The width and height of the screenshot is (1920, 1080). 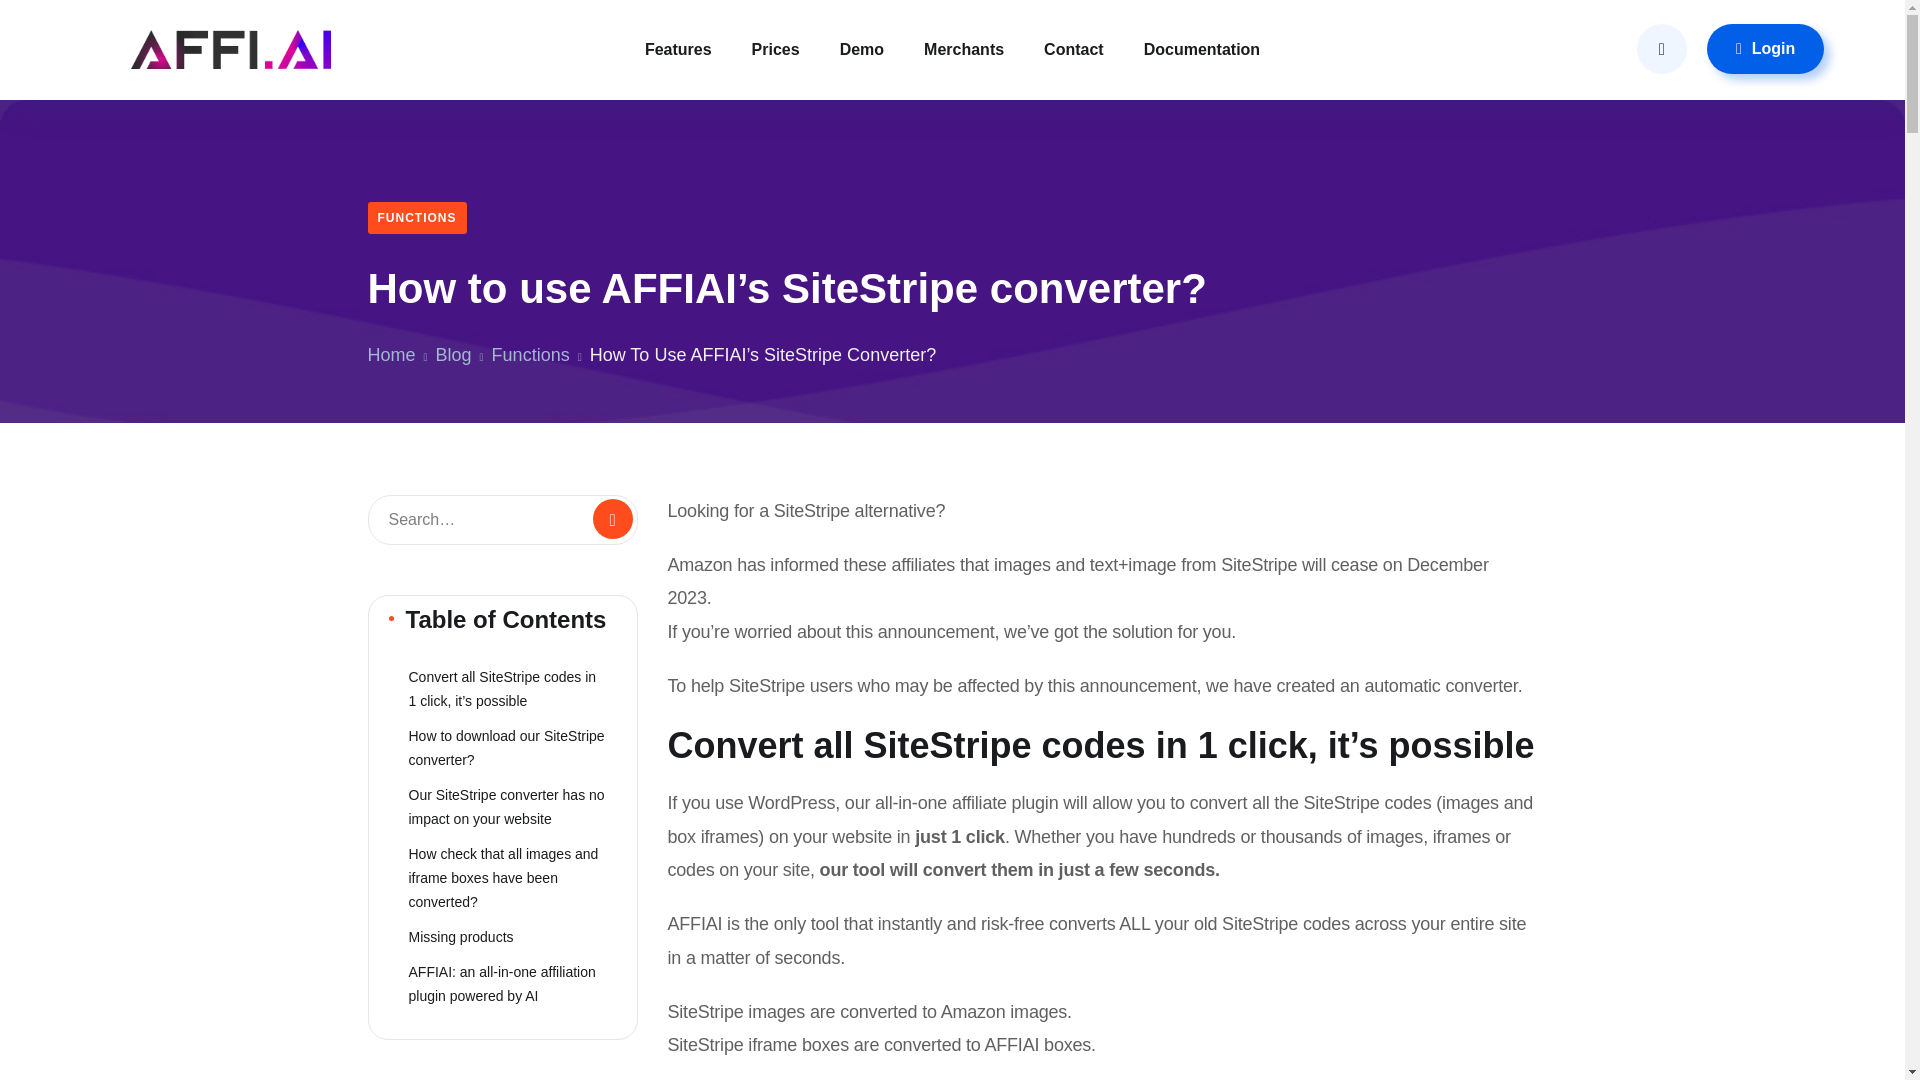 I want to click on Functions, so click(x=530, y=354).